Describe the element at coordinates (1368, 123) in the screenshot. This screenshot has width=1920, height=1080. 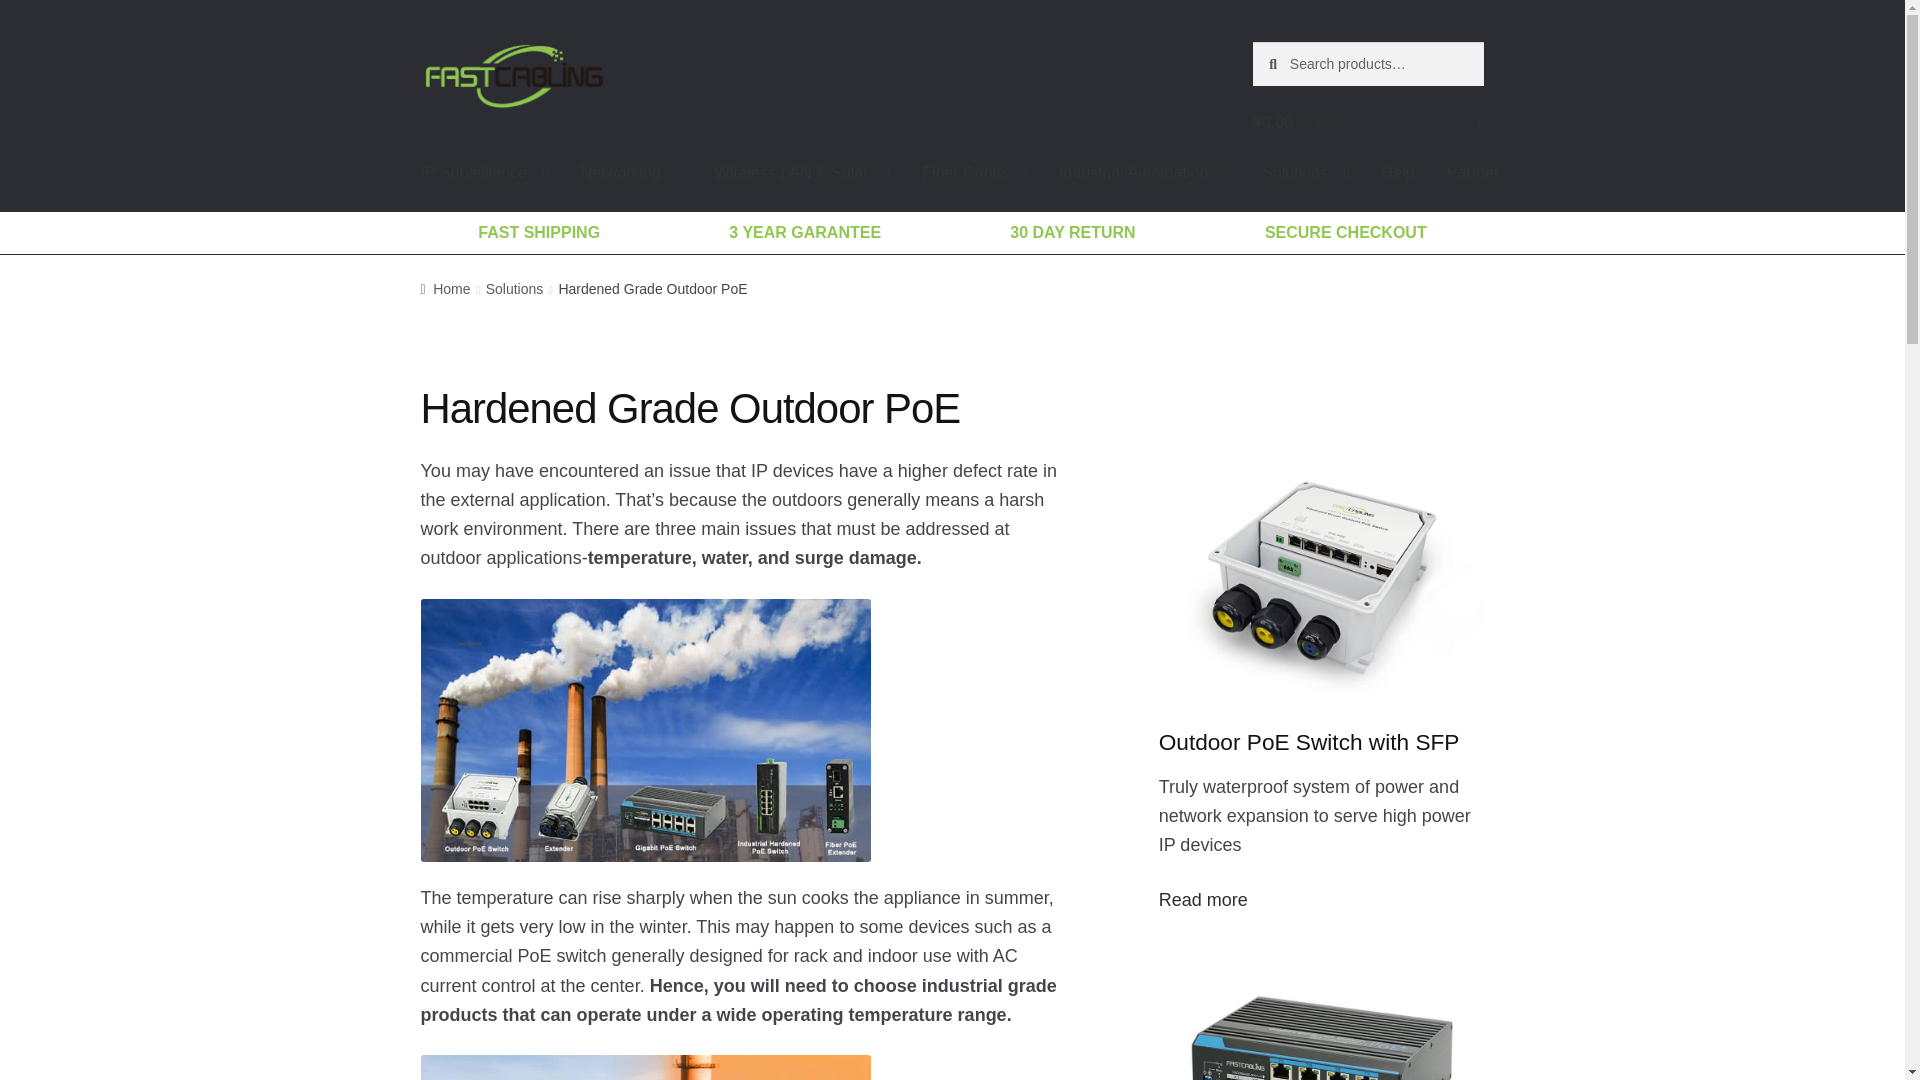
I see `View your shopping cart` at that location.